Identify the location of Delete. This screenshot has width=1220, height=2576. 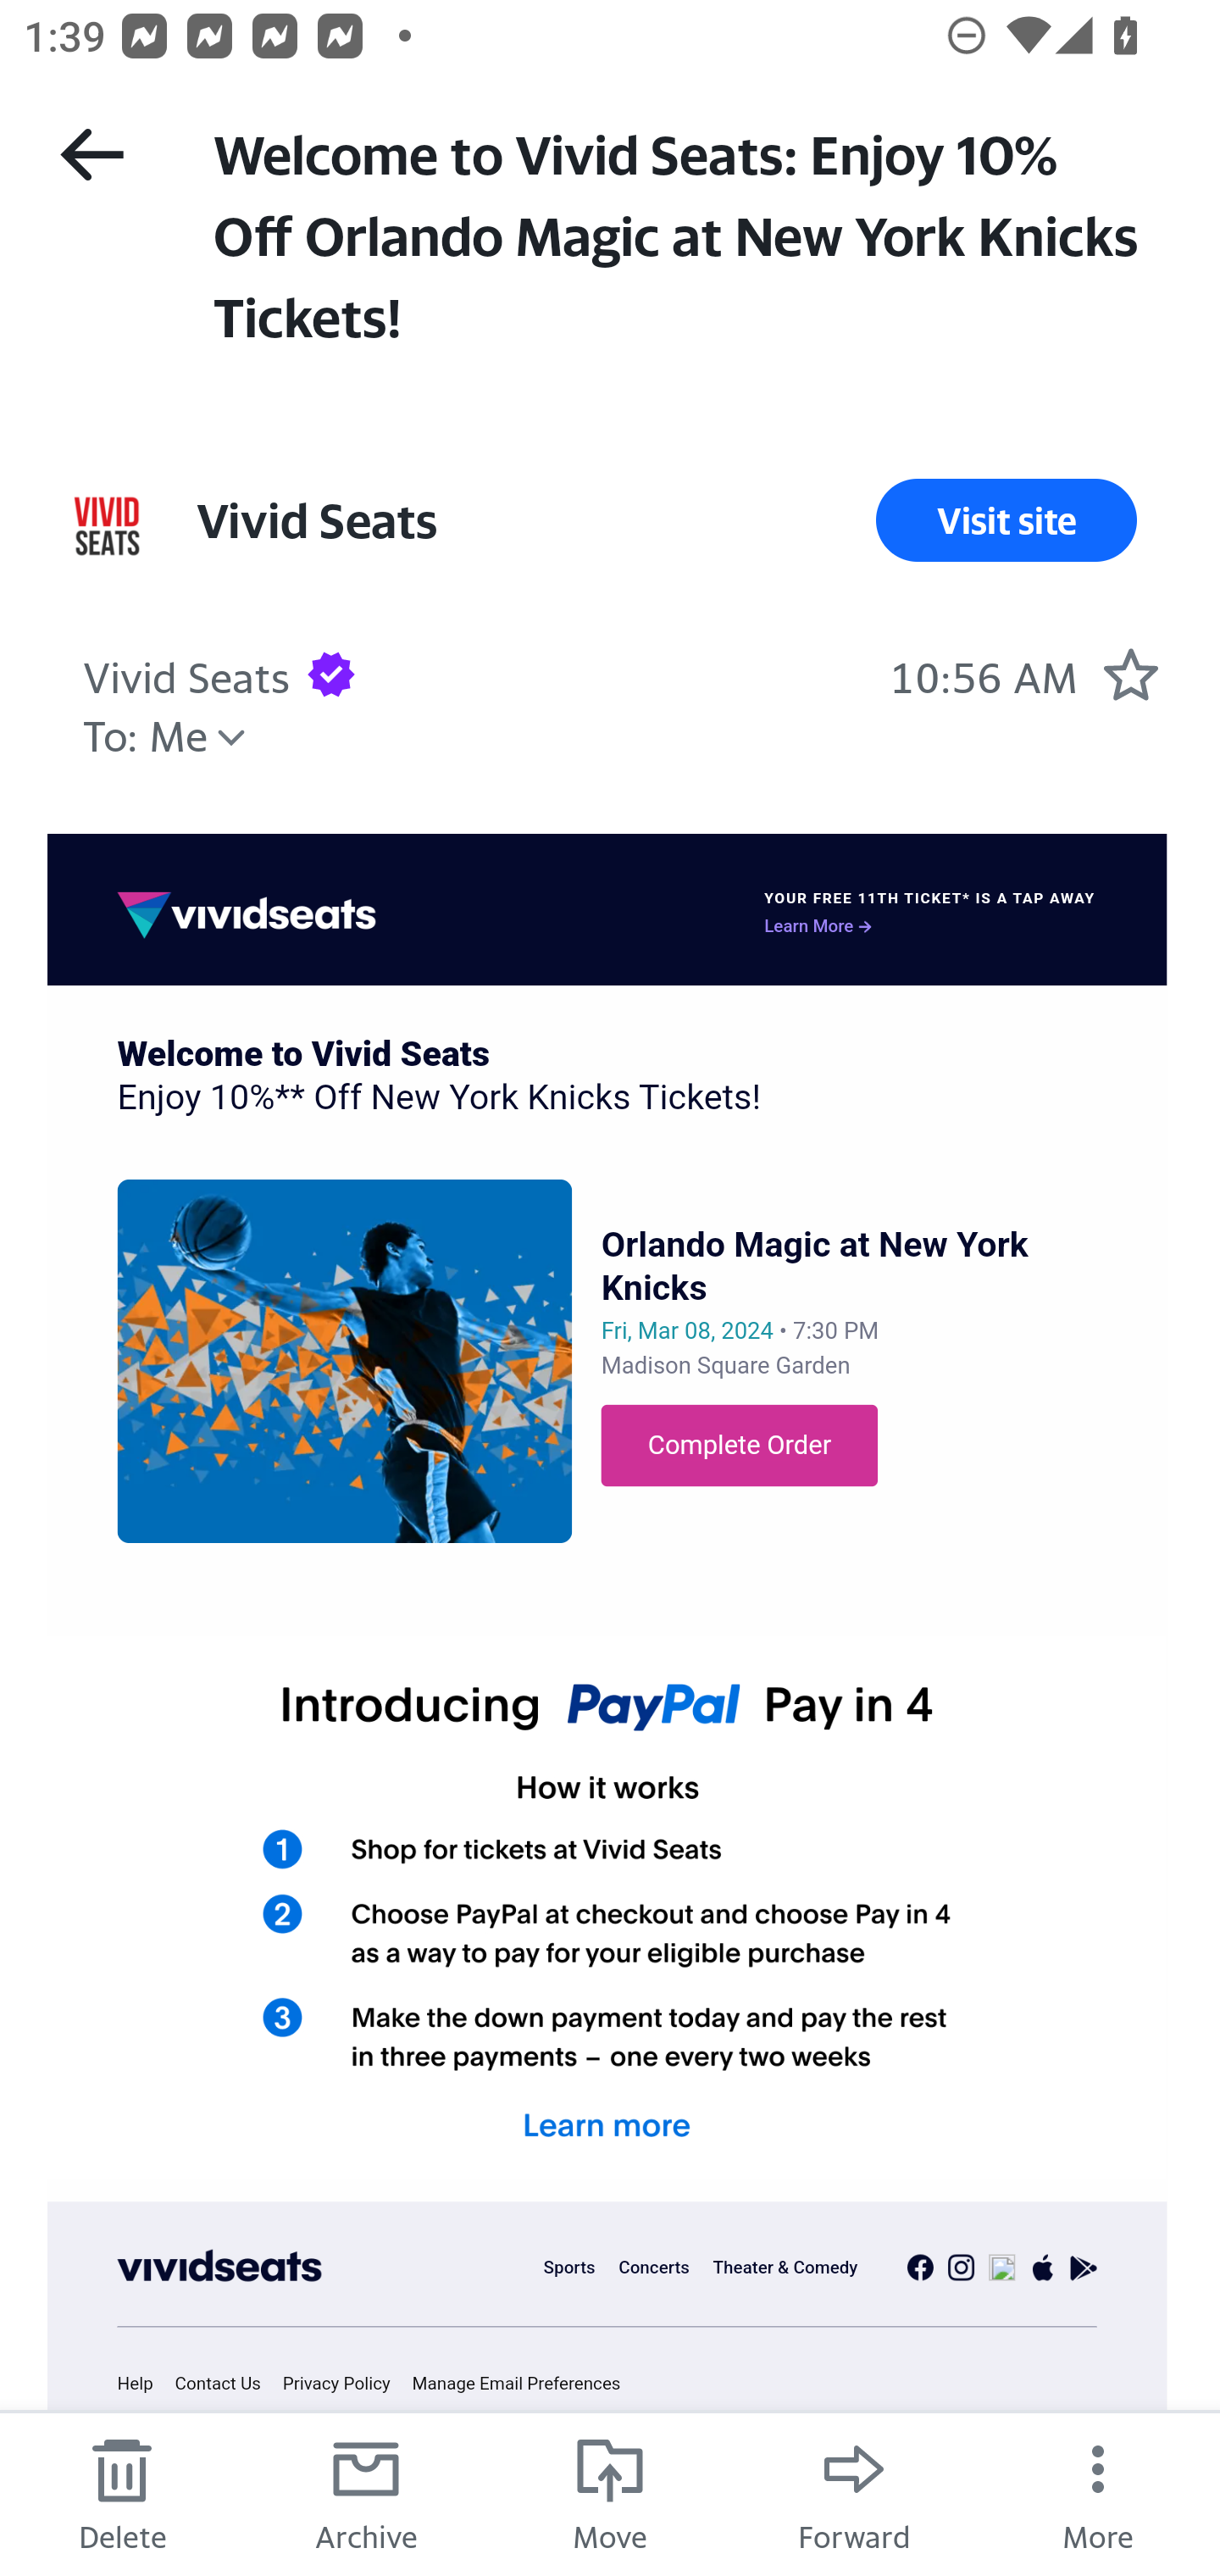
(122, 2493).